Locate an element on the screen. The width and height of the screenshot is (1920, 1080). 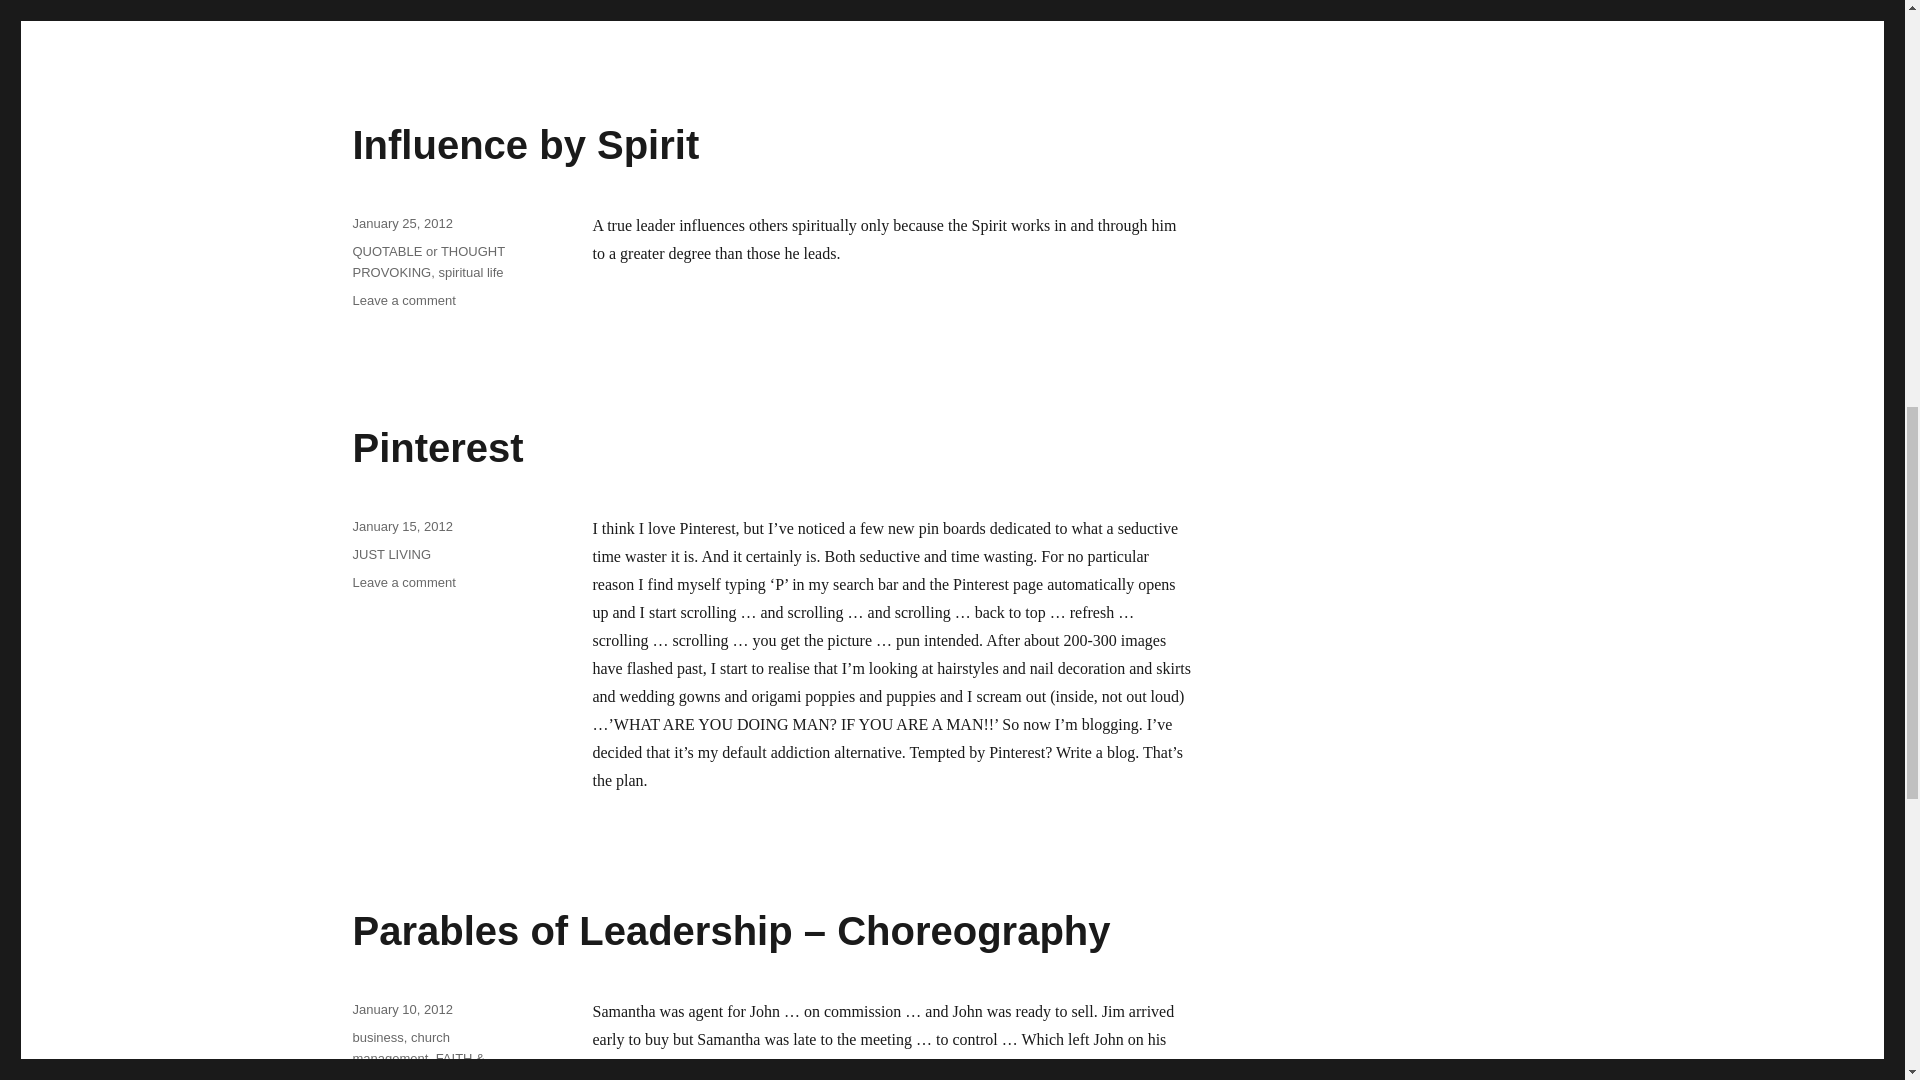
QUOTABLE or THOUGHT PROVOKING is located at coordinates (427, 262).